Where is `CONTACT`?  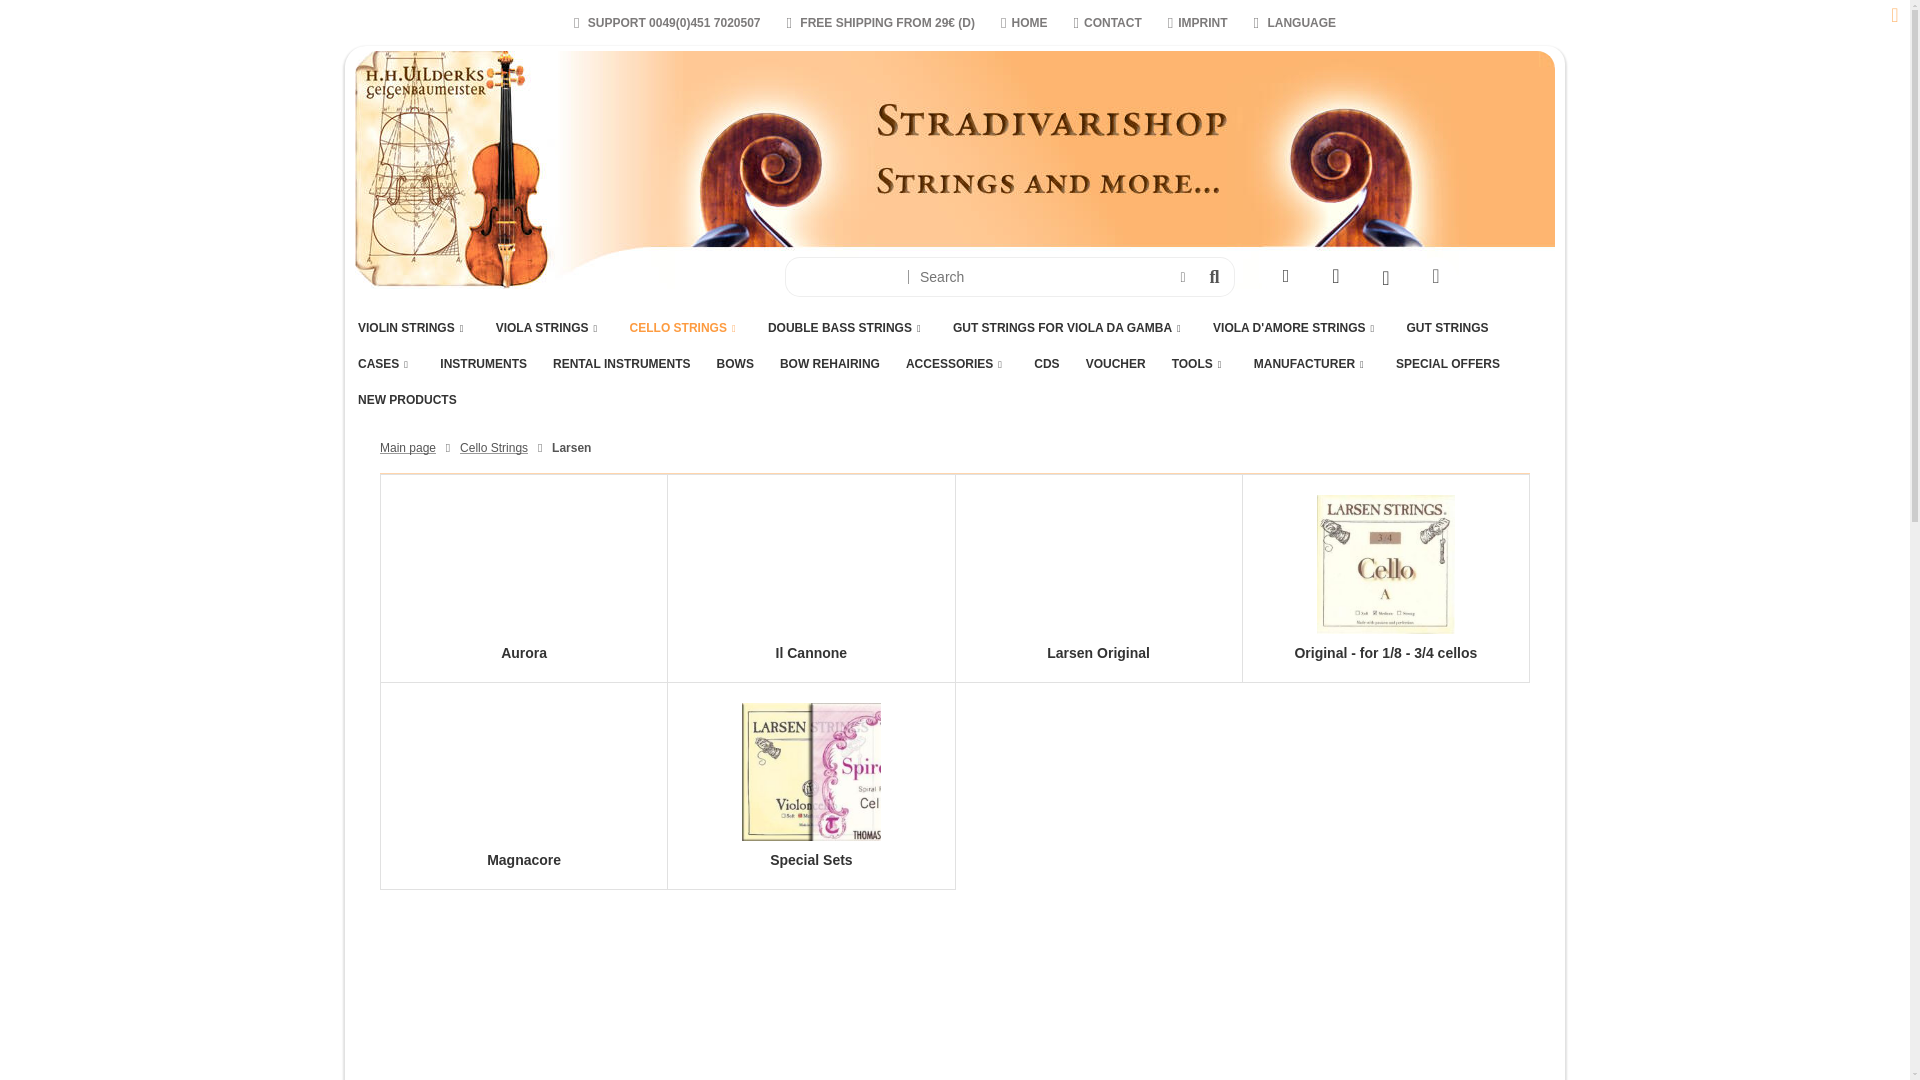
CONTACT is located at coordinates (1108, 22).